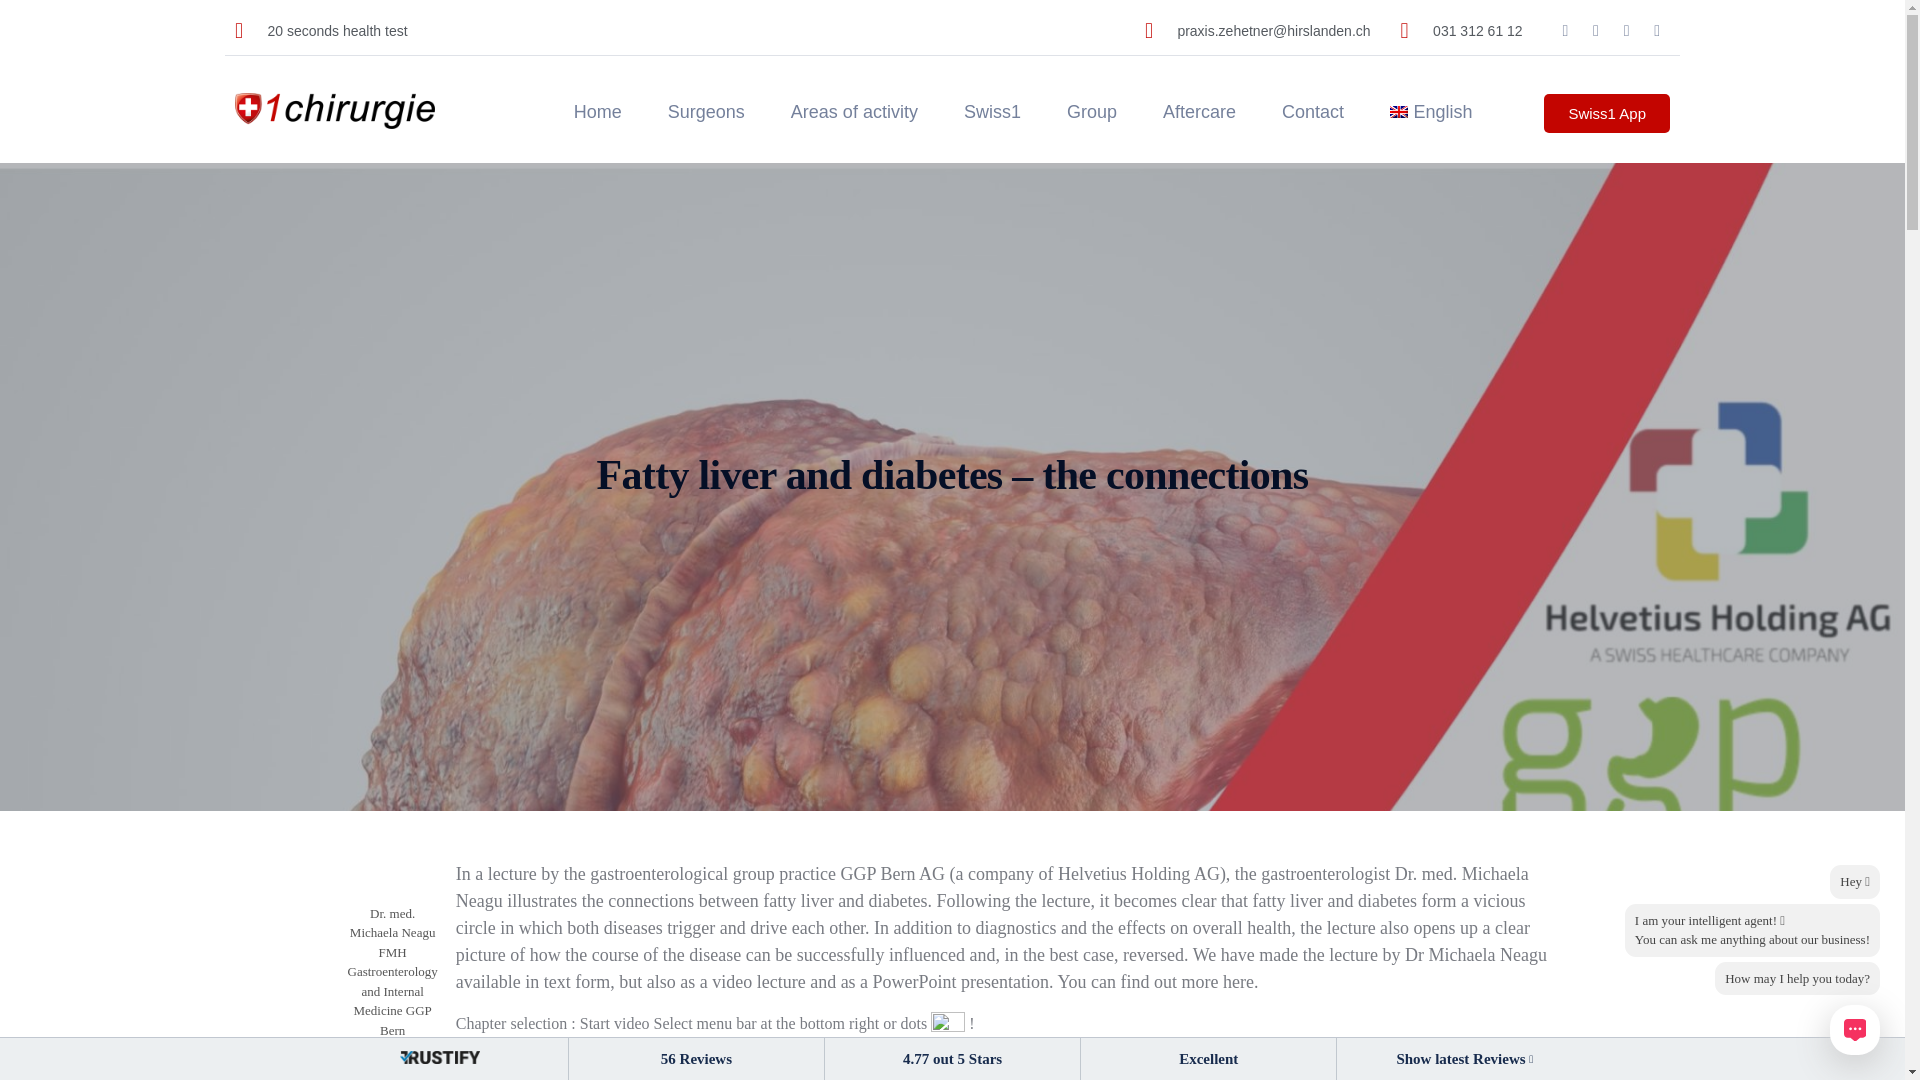 This screenshot has height=1080, width=1920. Describe the element at coordinates (1198, 112) in the screenshot. I see `Aftercare` at that location.